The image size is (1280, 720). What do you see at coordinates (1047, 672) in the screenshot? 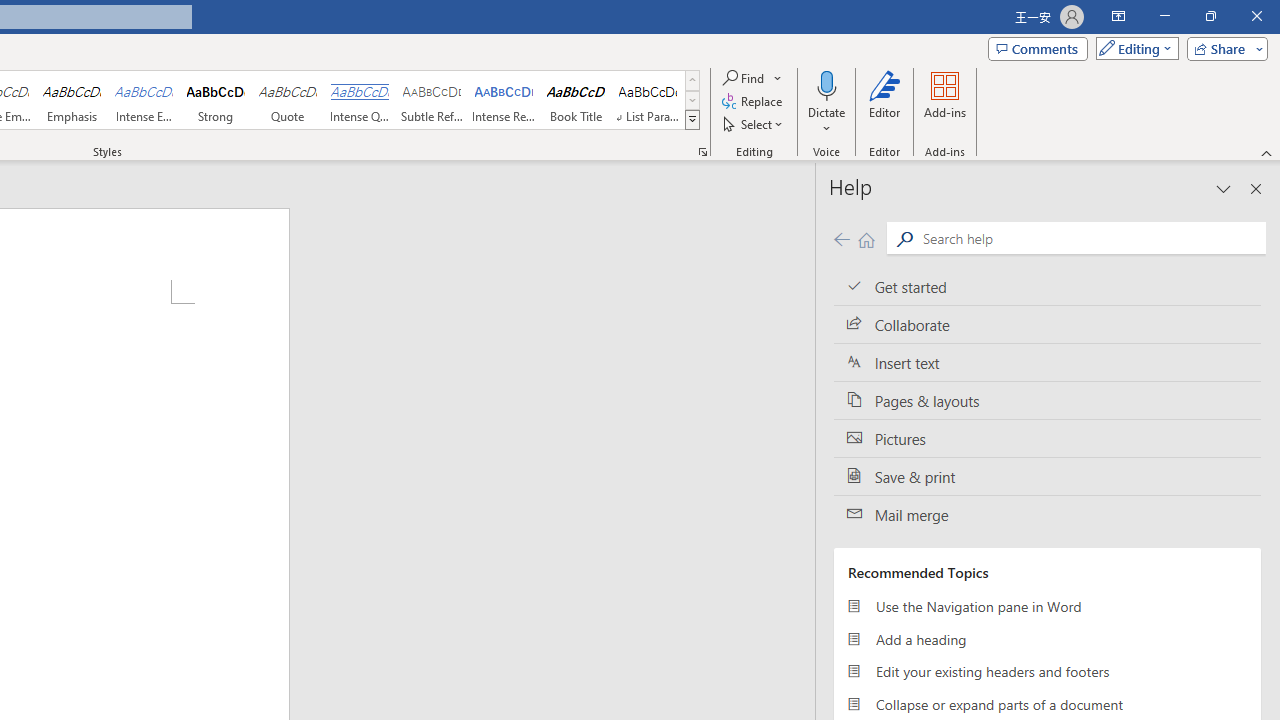
I see `Edit your existing headers and footers` at bounding box center [1047, 672].